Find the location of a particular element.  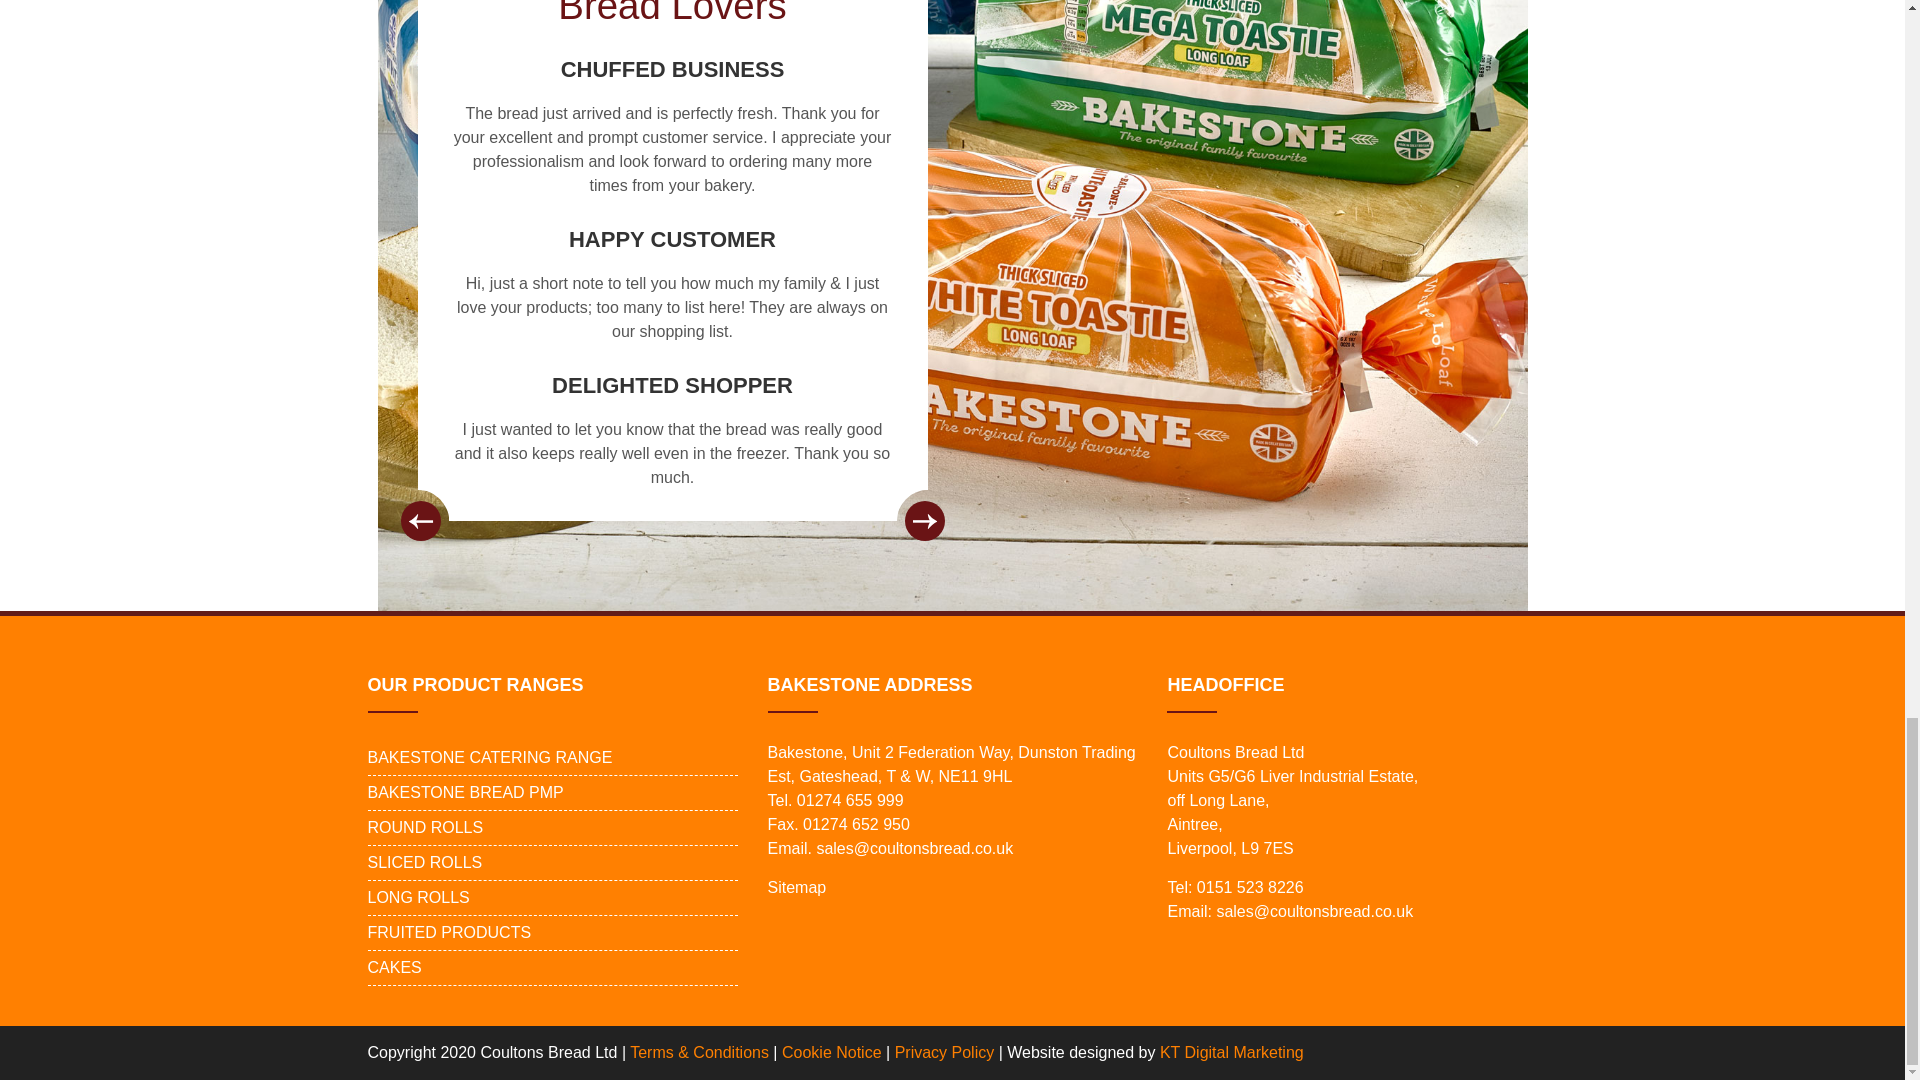

FRUITED PRODUCTS is located at coordinates (450, 932).